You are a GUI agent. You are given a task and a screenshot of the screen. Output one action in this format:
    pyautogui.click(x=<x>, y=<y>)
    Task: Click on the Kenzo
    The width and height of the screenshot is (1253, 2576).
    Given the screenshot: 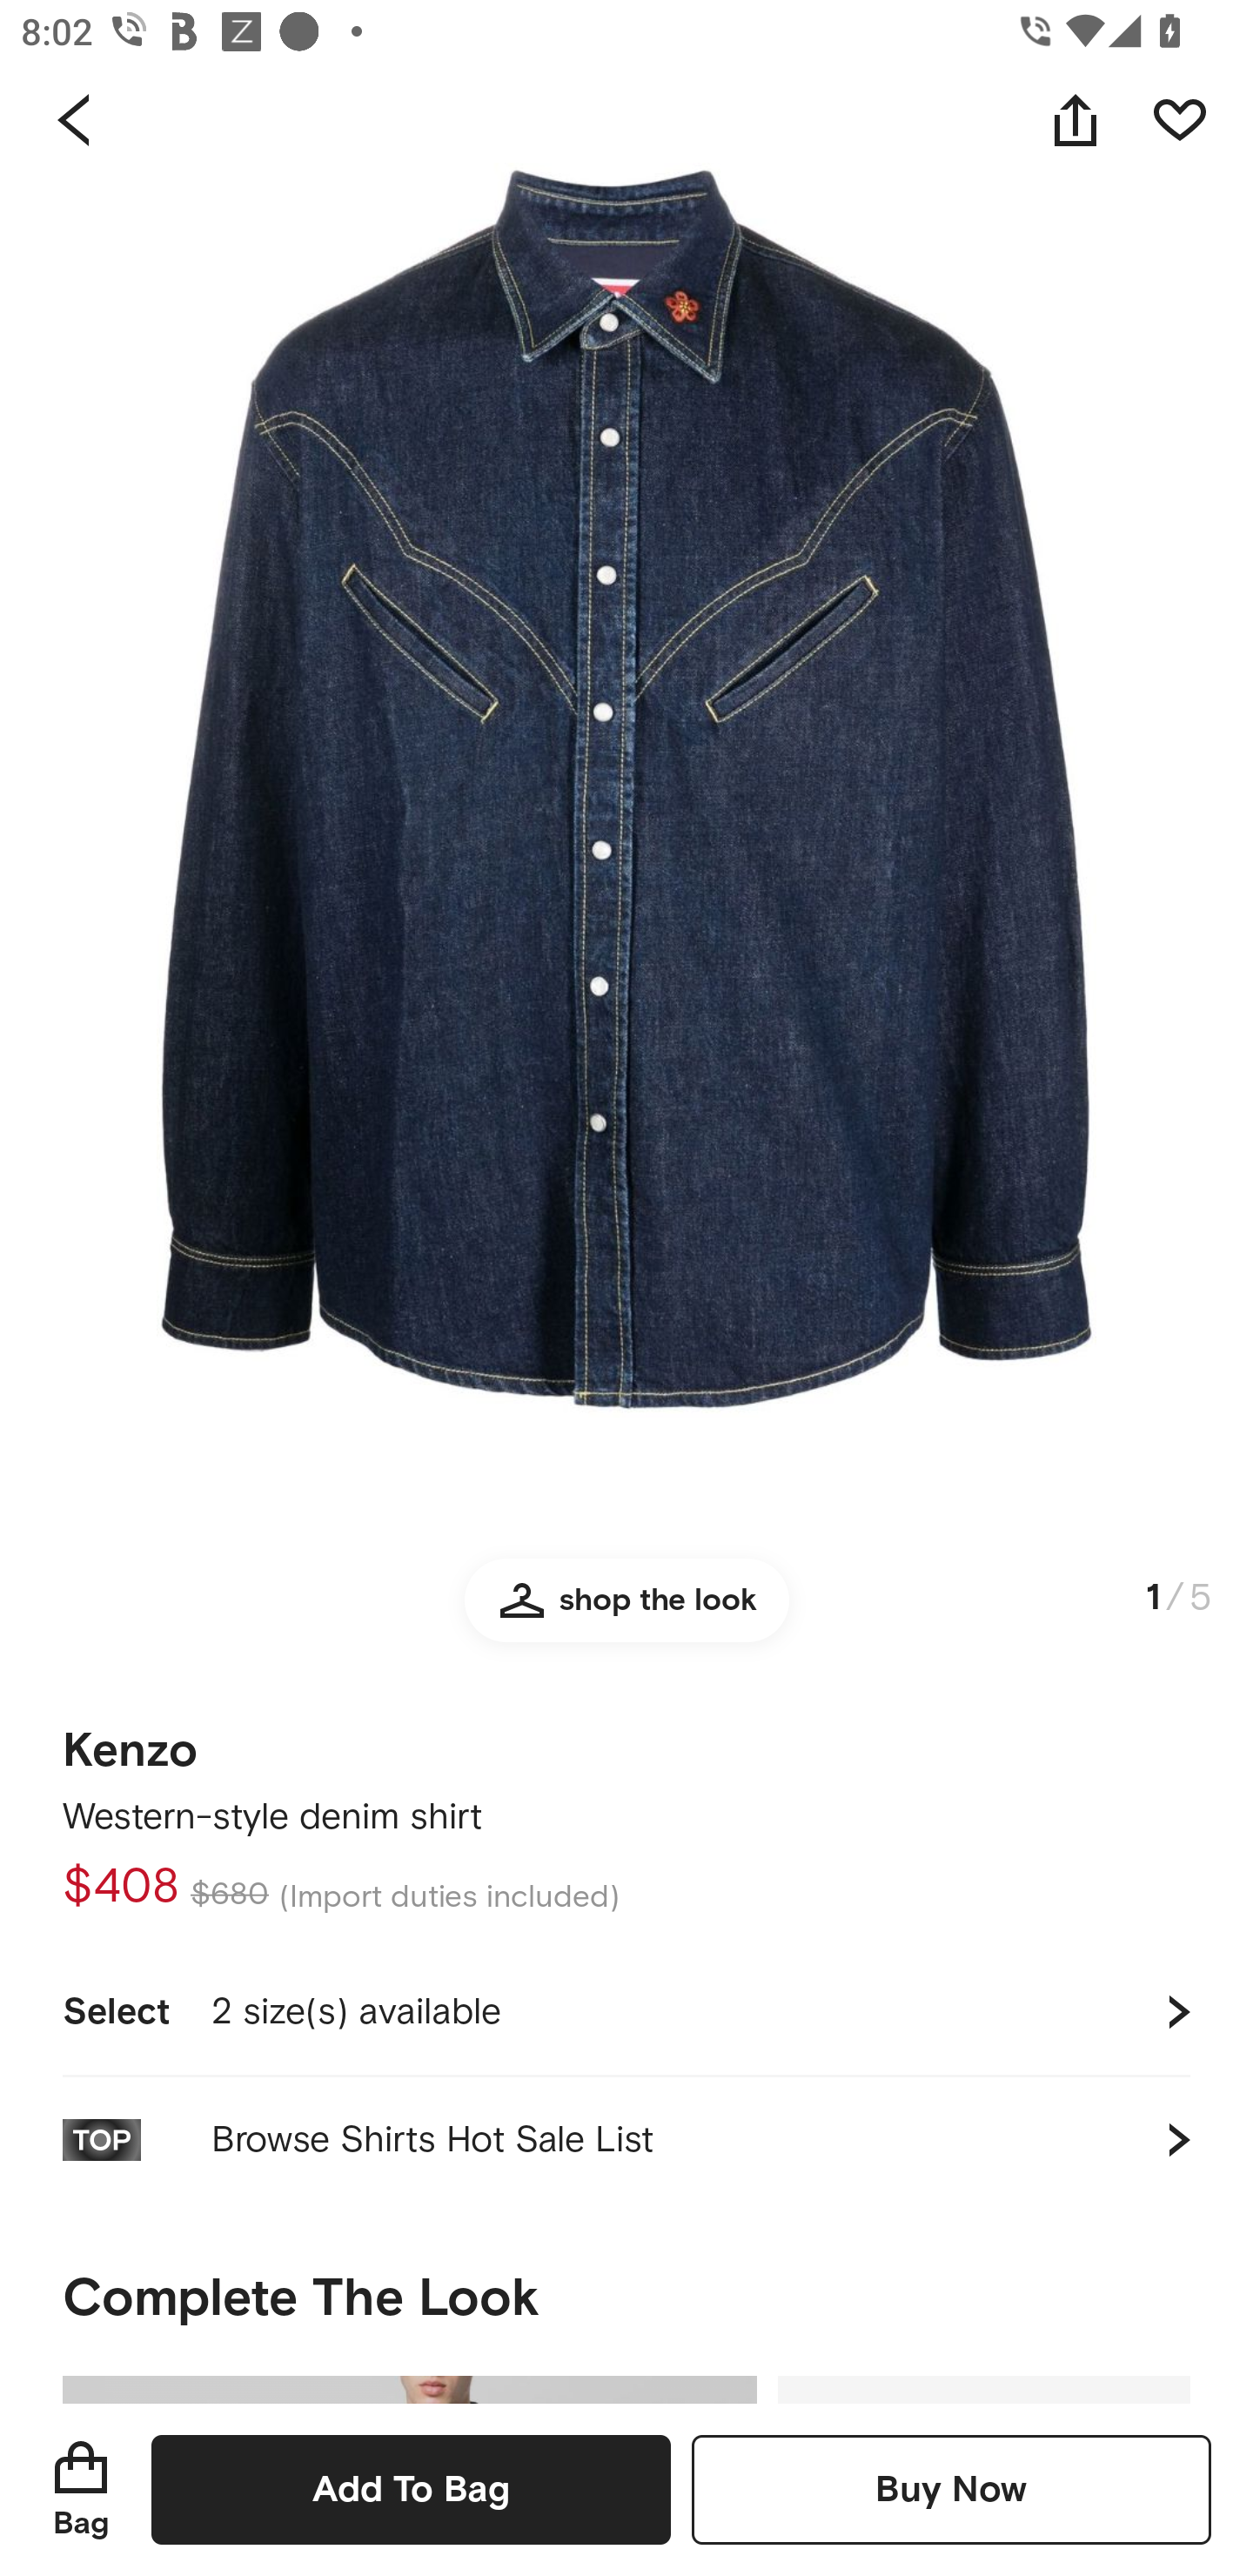 What is the action you would take?
    pyautogui.click(x=131, y=1741)
    